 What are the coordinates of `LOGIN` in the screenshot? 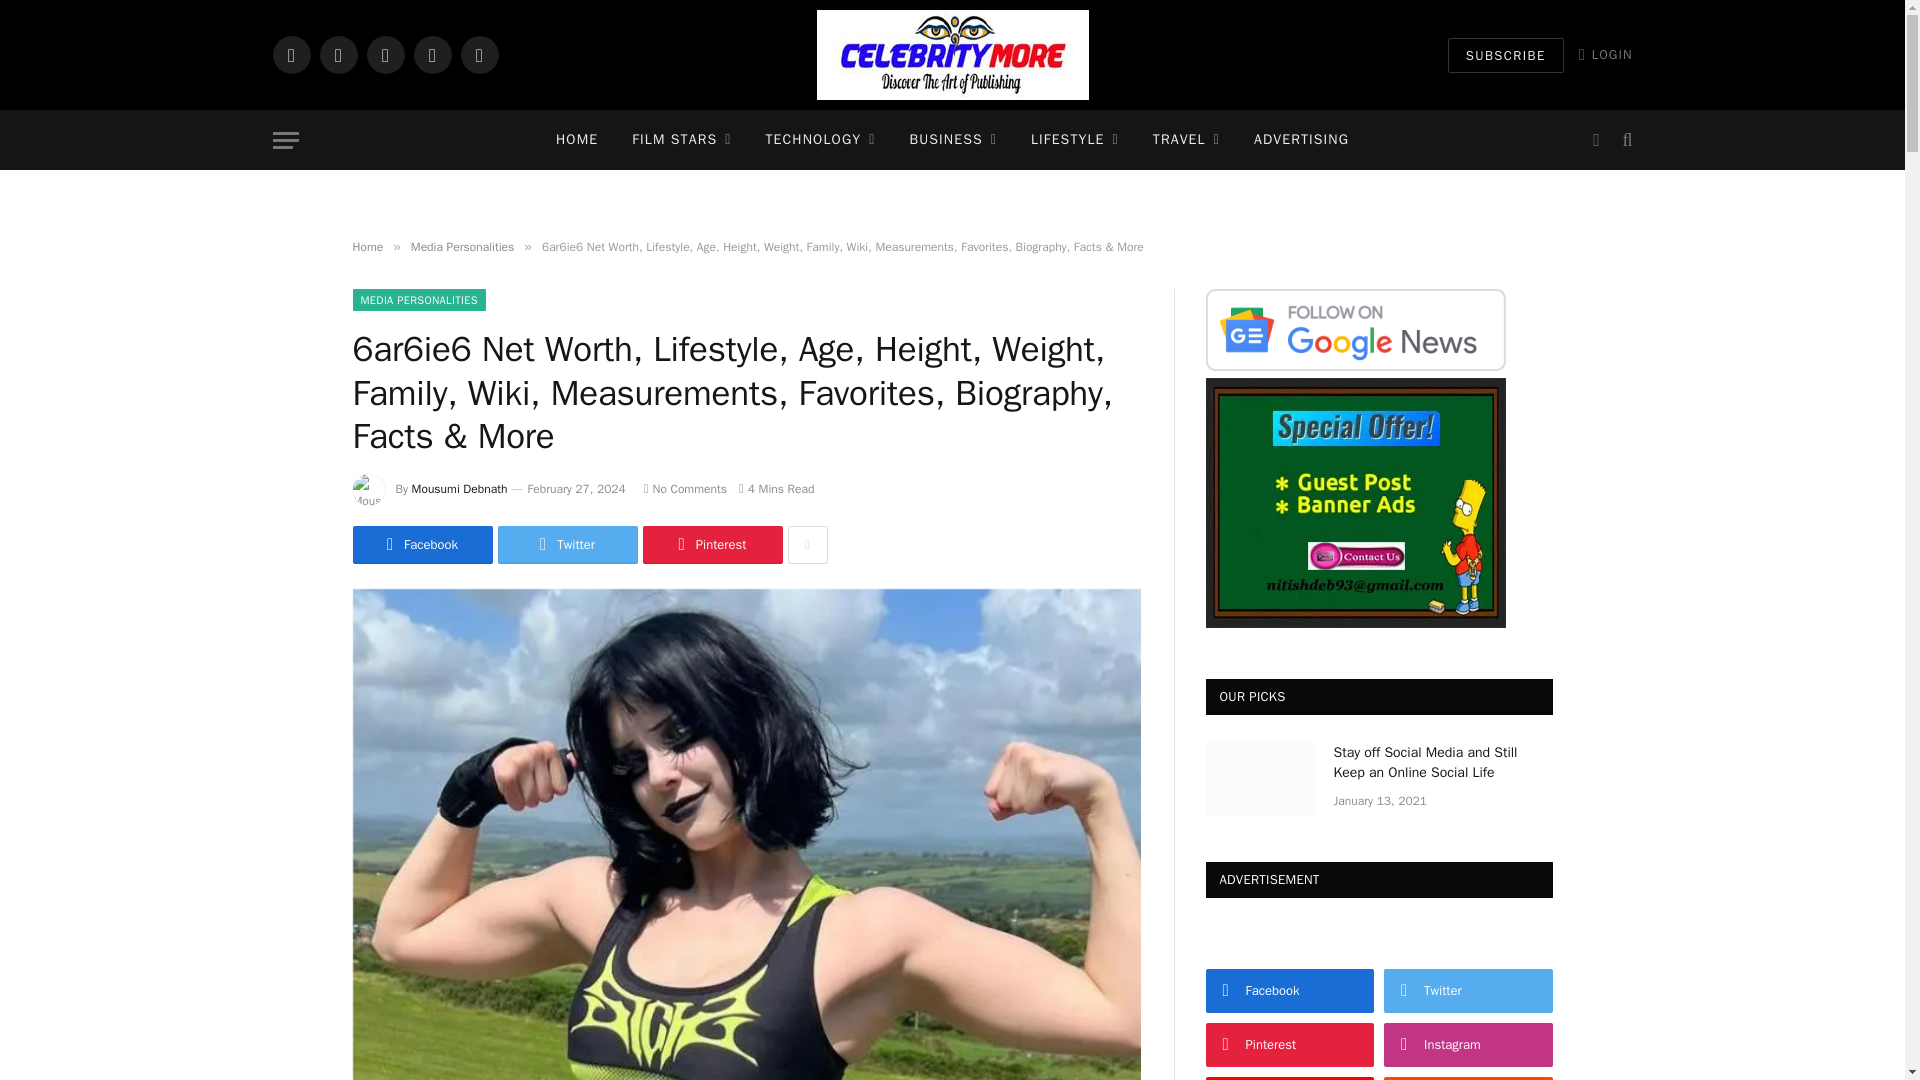 It's located at (1606, 54).